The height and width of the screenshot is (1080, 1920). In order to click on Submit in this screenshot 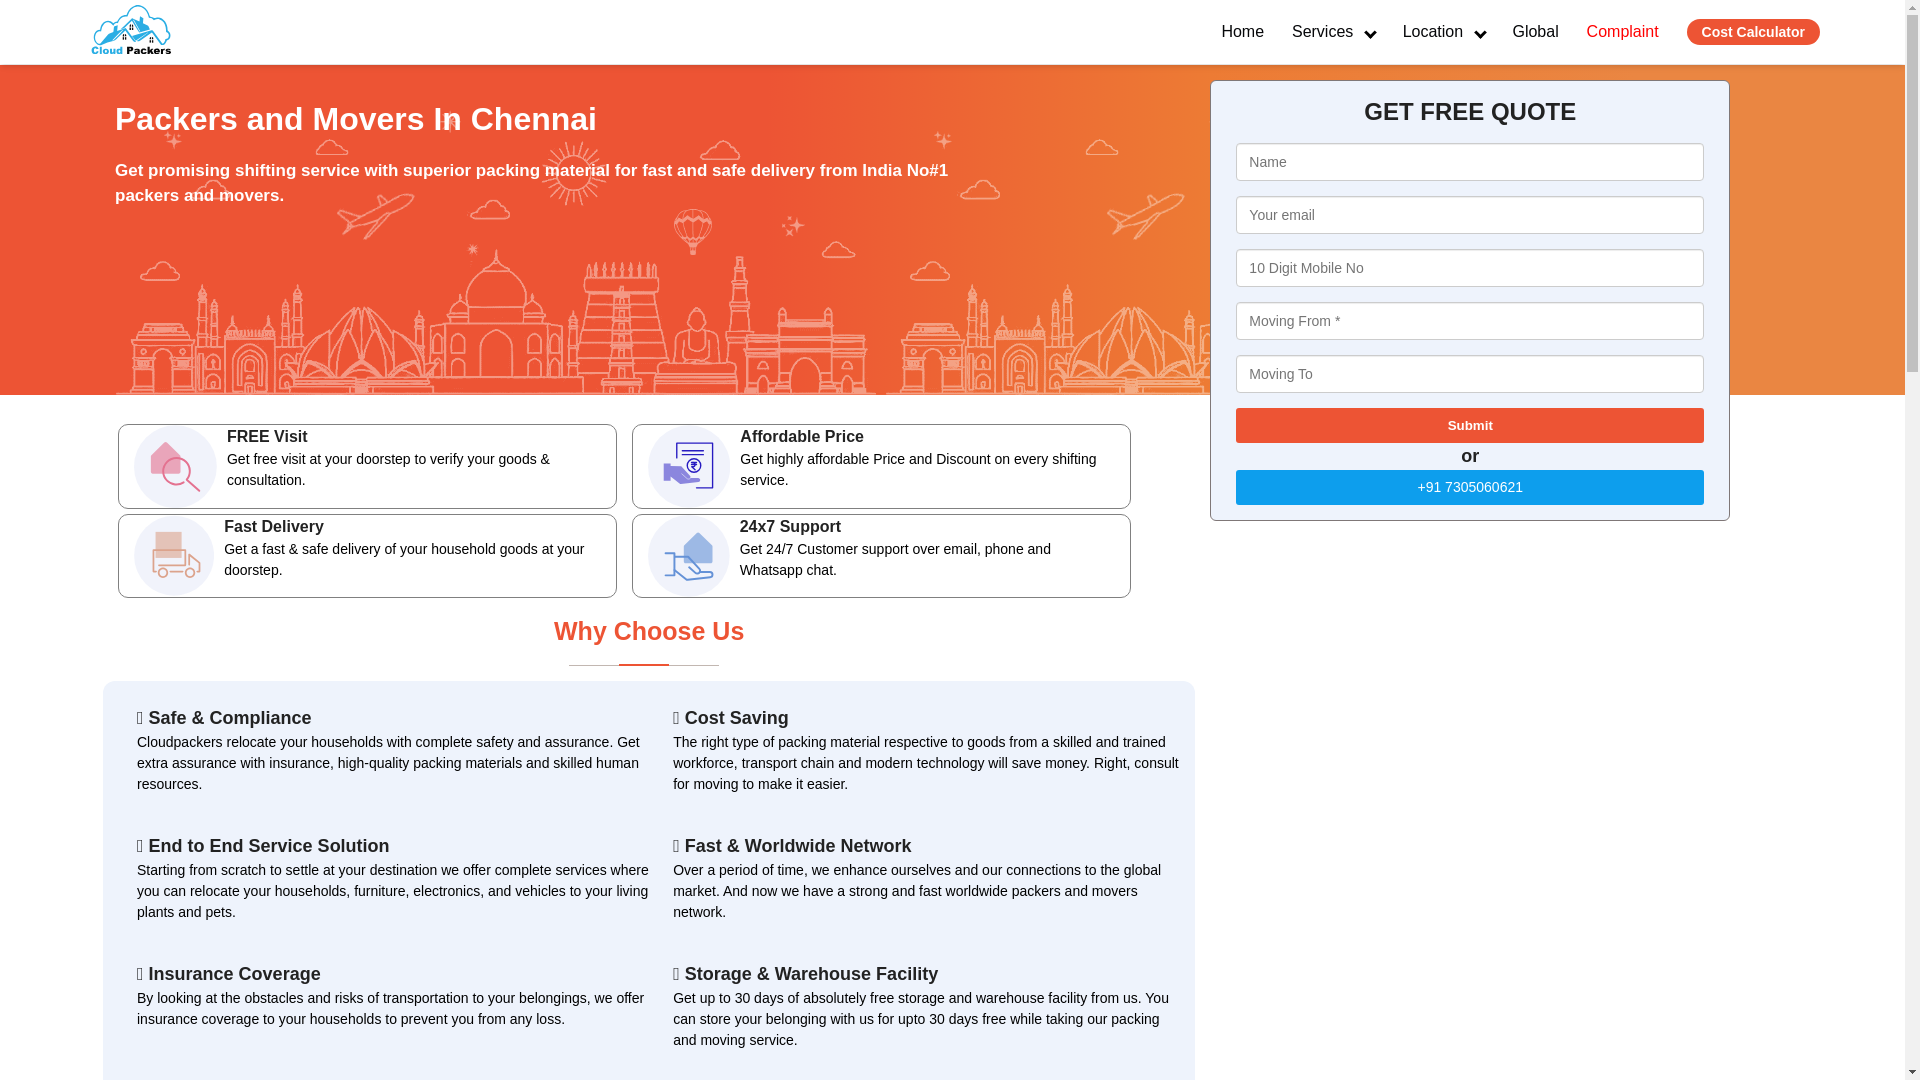, I will do `click(1470, 425)`.